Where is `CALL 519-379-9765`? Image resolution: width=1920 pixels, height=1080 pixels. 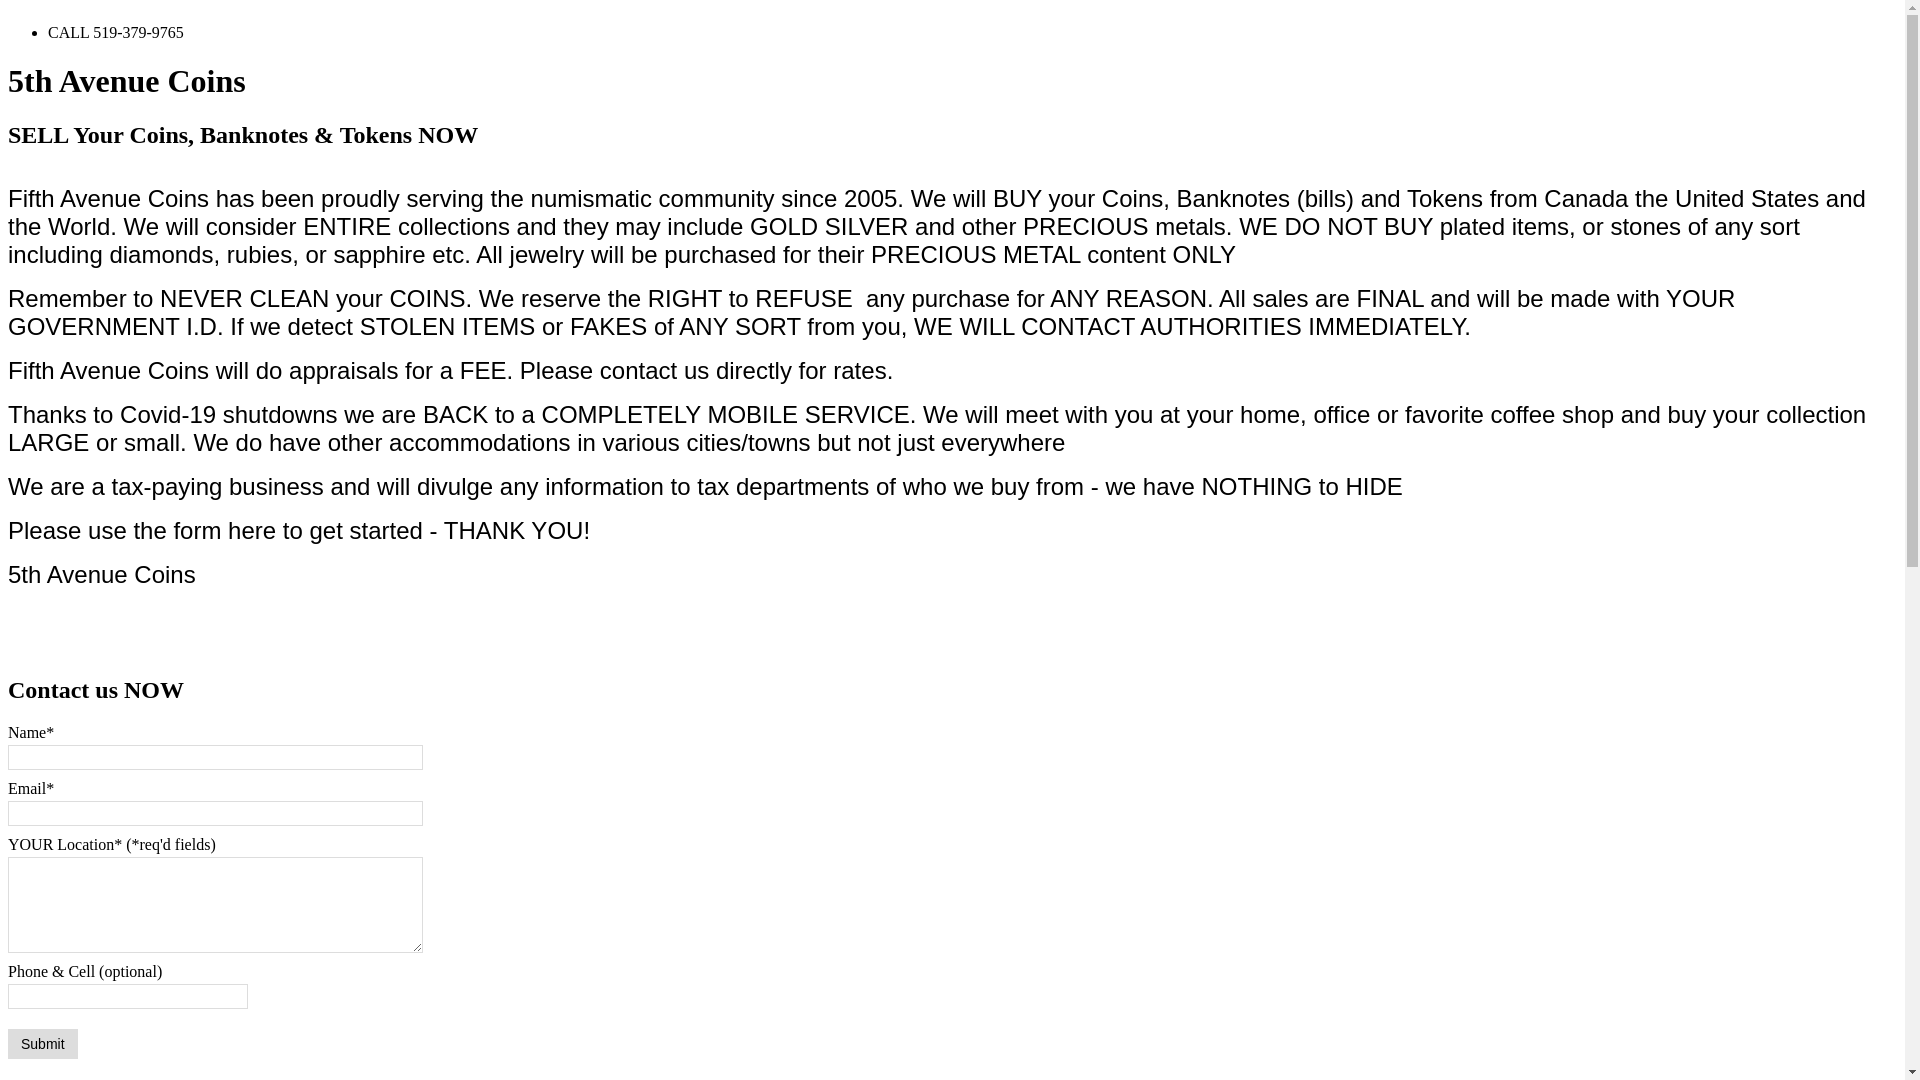
CALL 519-379-9765 is located at coordinates (116, 32).